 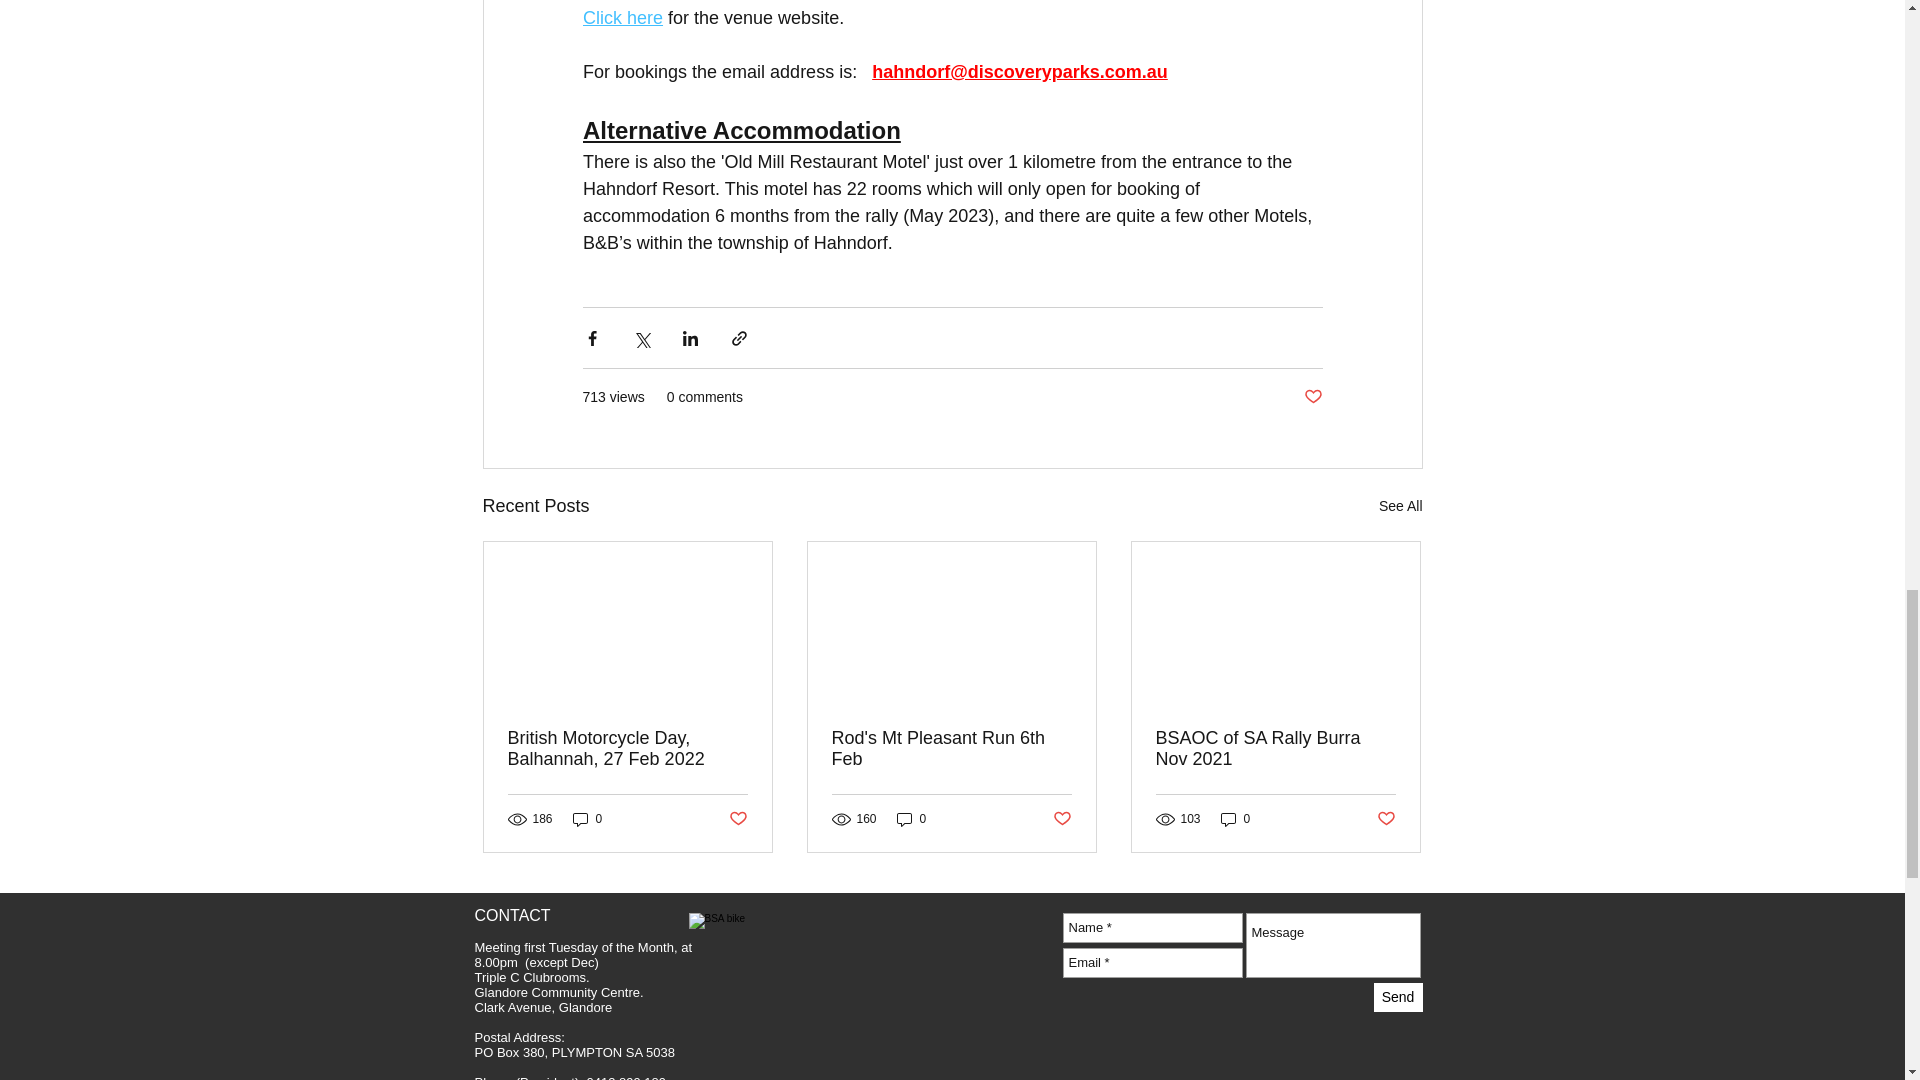 What do you see at coordinates (736, 818) in the screenshot?
I see `Post not marked as liked` at bounding box center [736, 818].